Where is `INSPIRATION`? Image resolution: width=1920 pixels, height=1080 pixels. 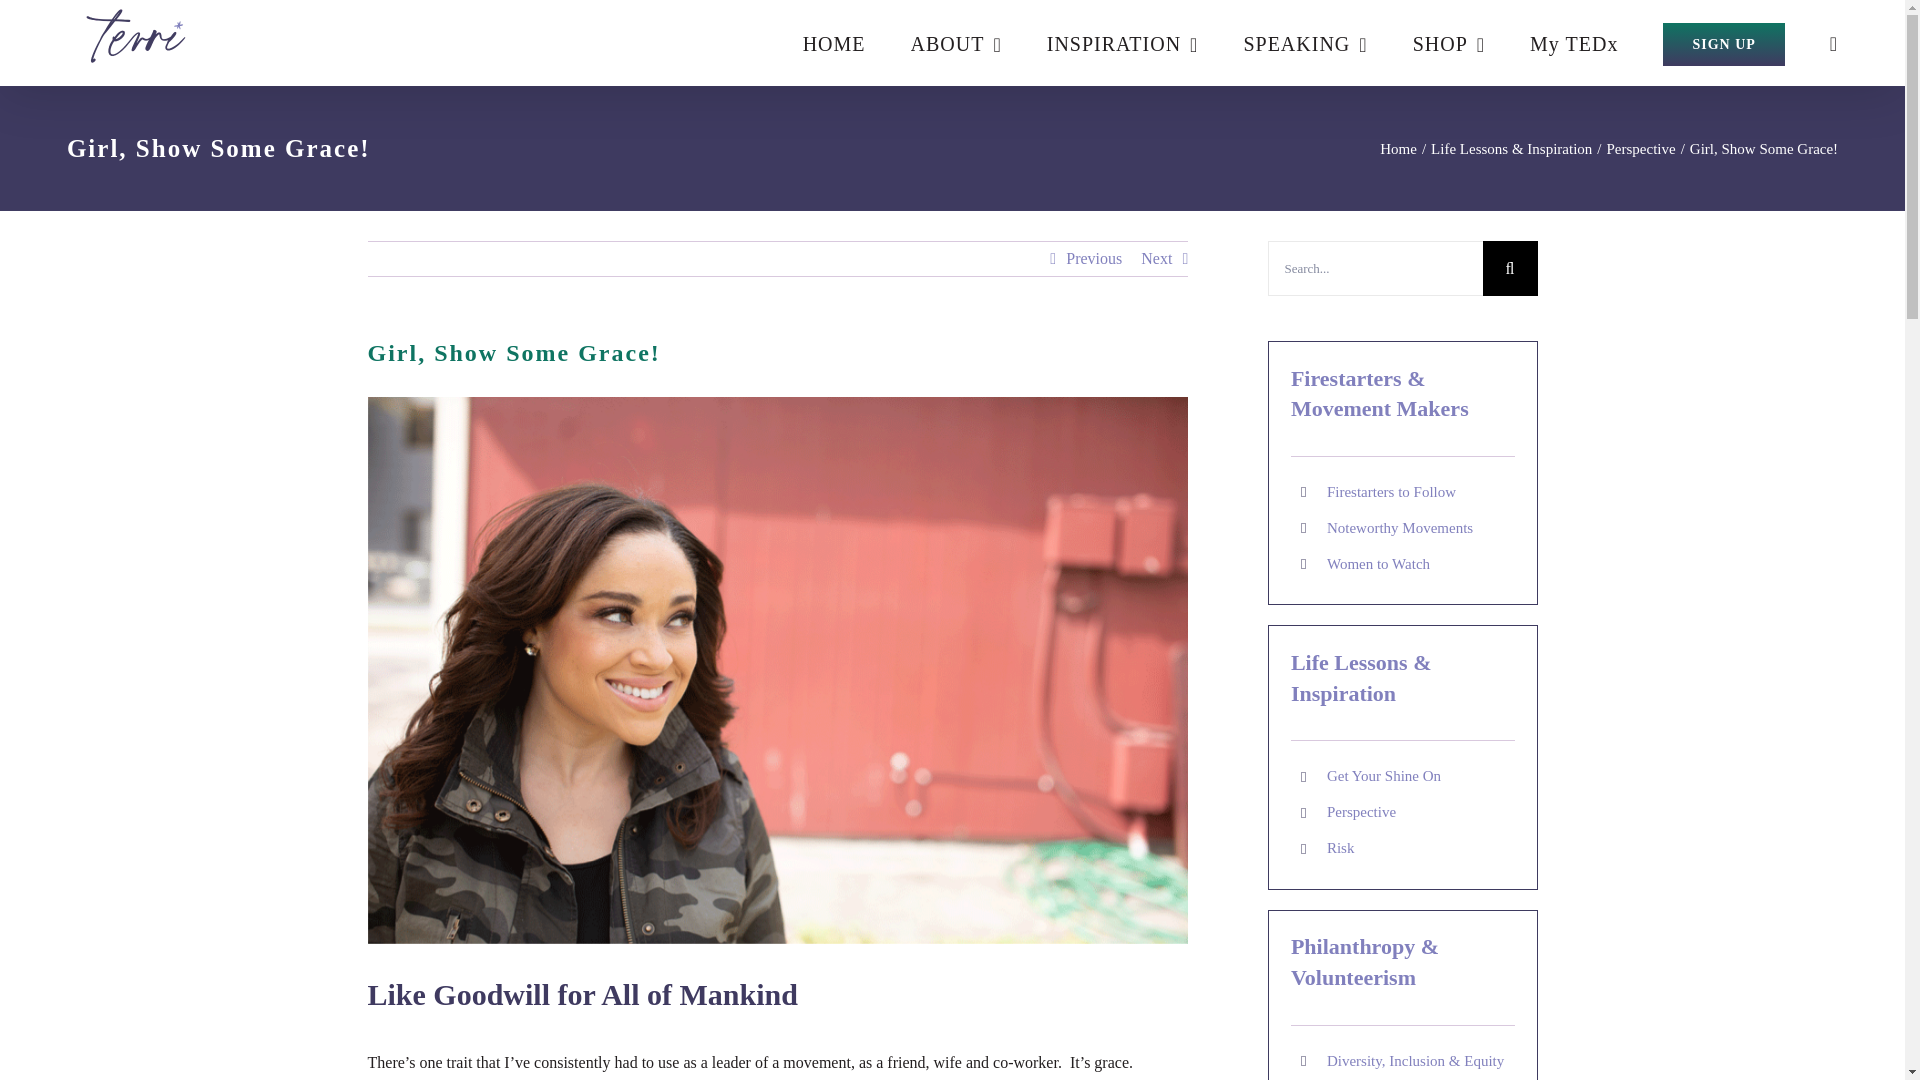 INSPIRATION is located at coordinates (1122, 43).